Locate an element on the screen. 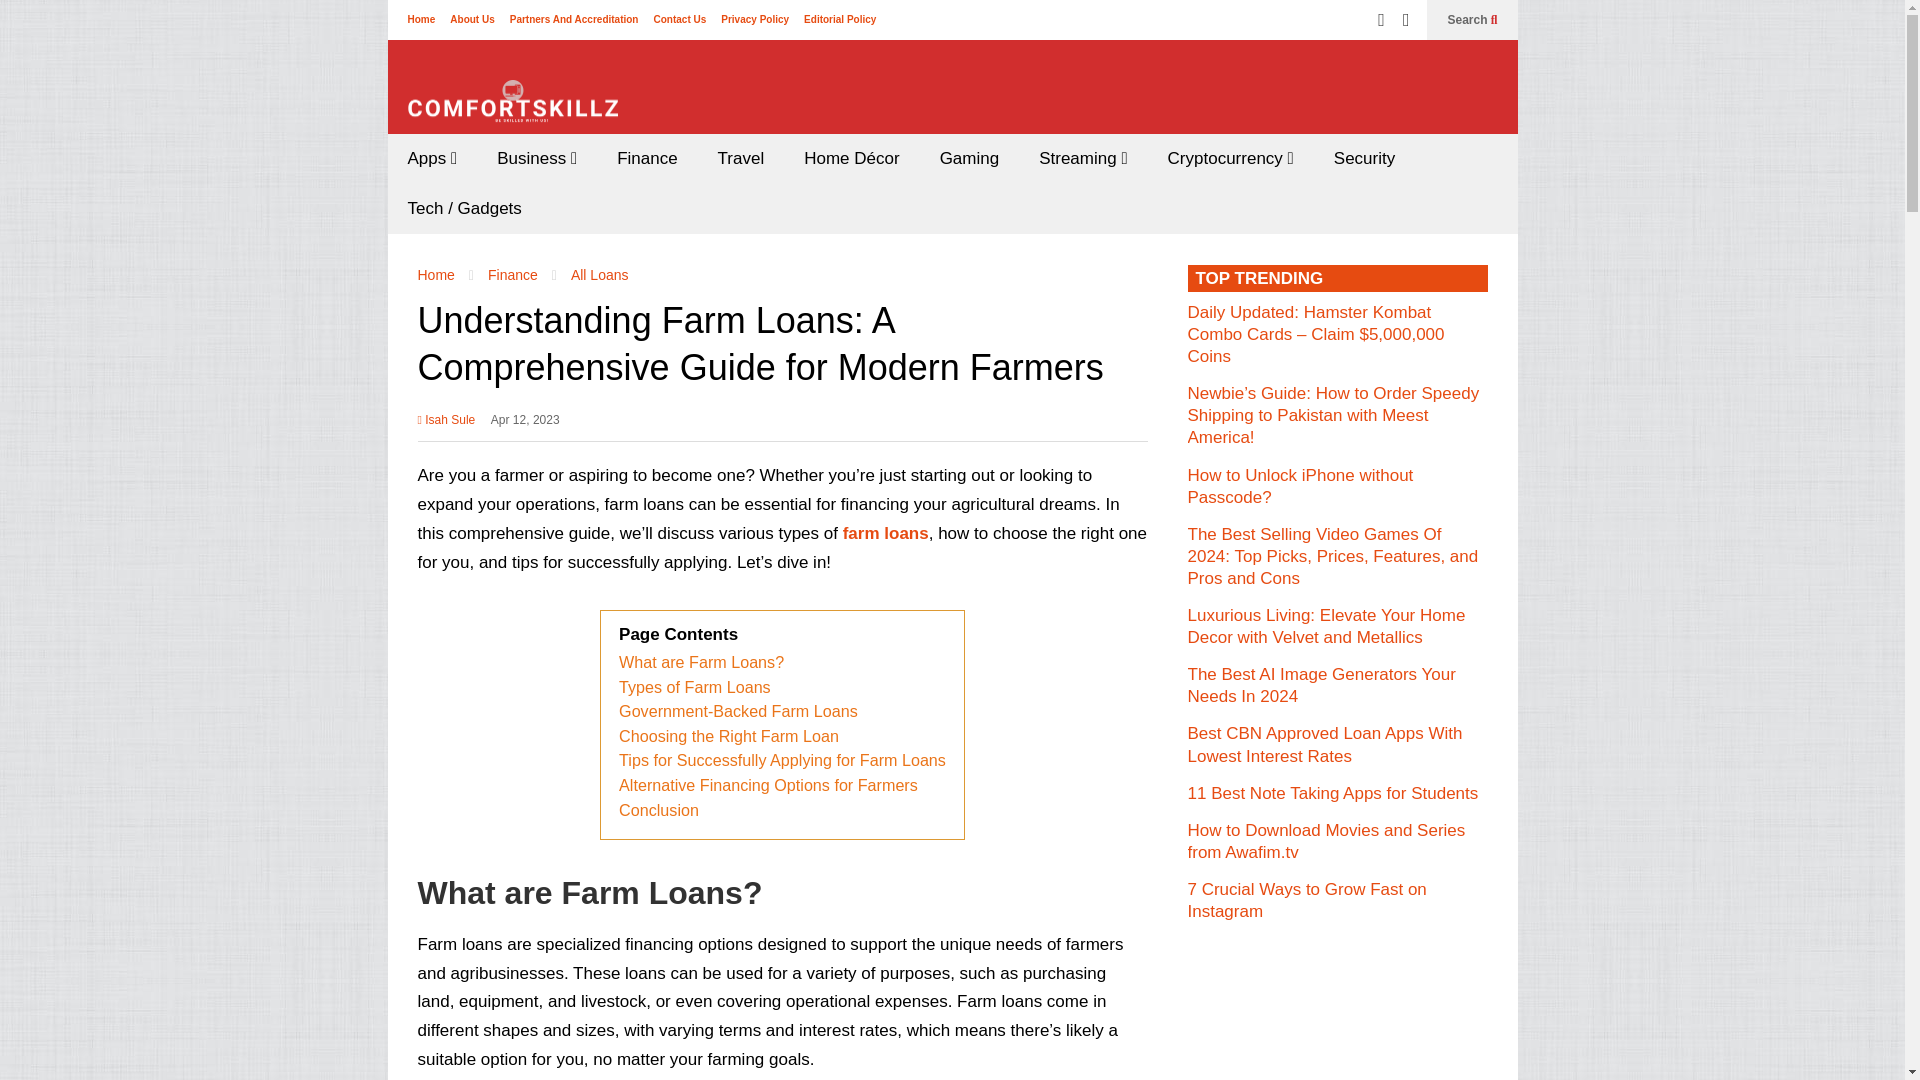 The width and height of the screenshot is (1920, 1080). Cryptocurrency is located at coordinates (1230, 158).